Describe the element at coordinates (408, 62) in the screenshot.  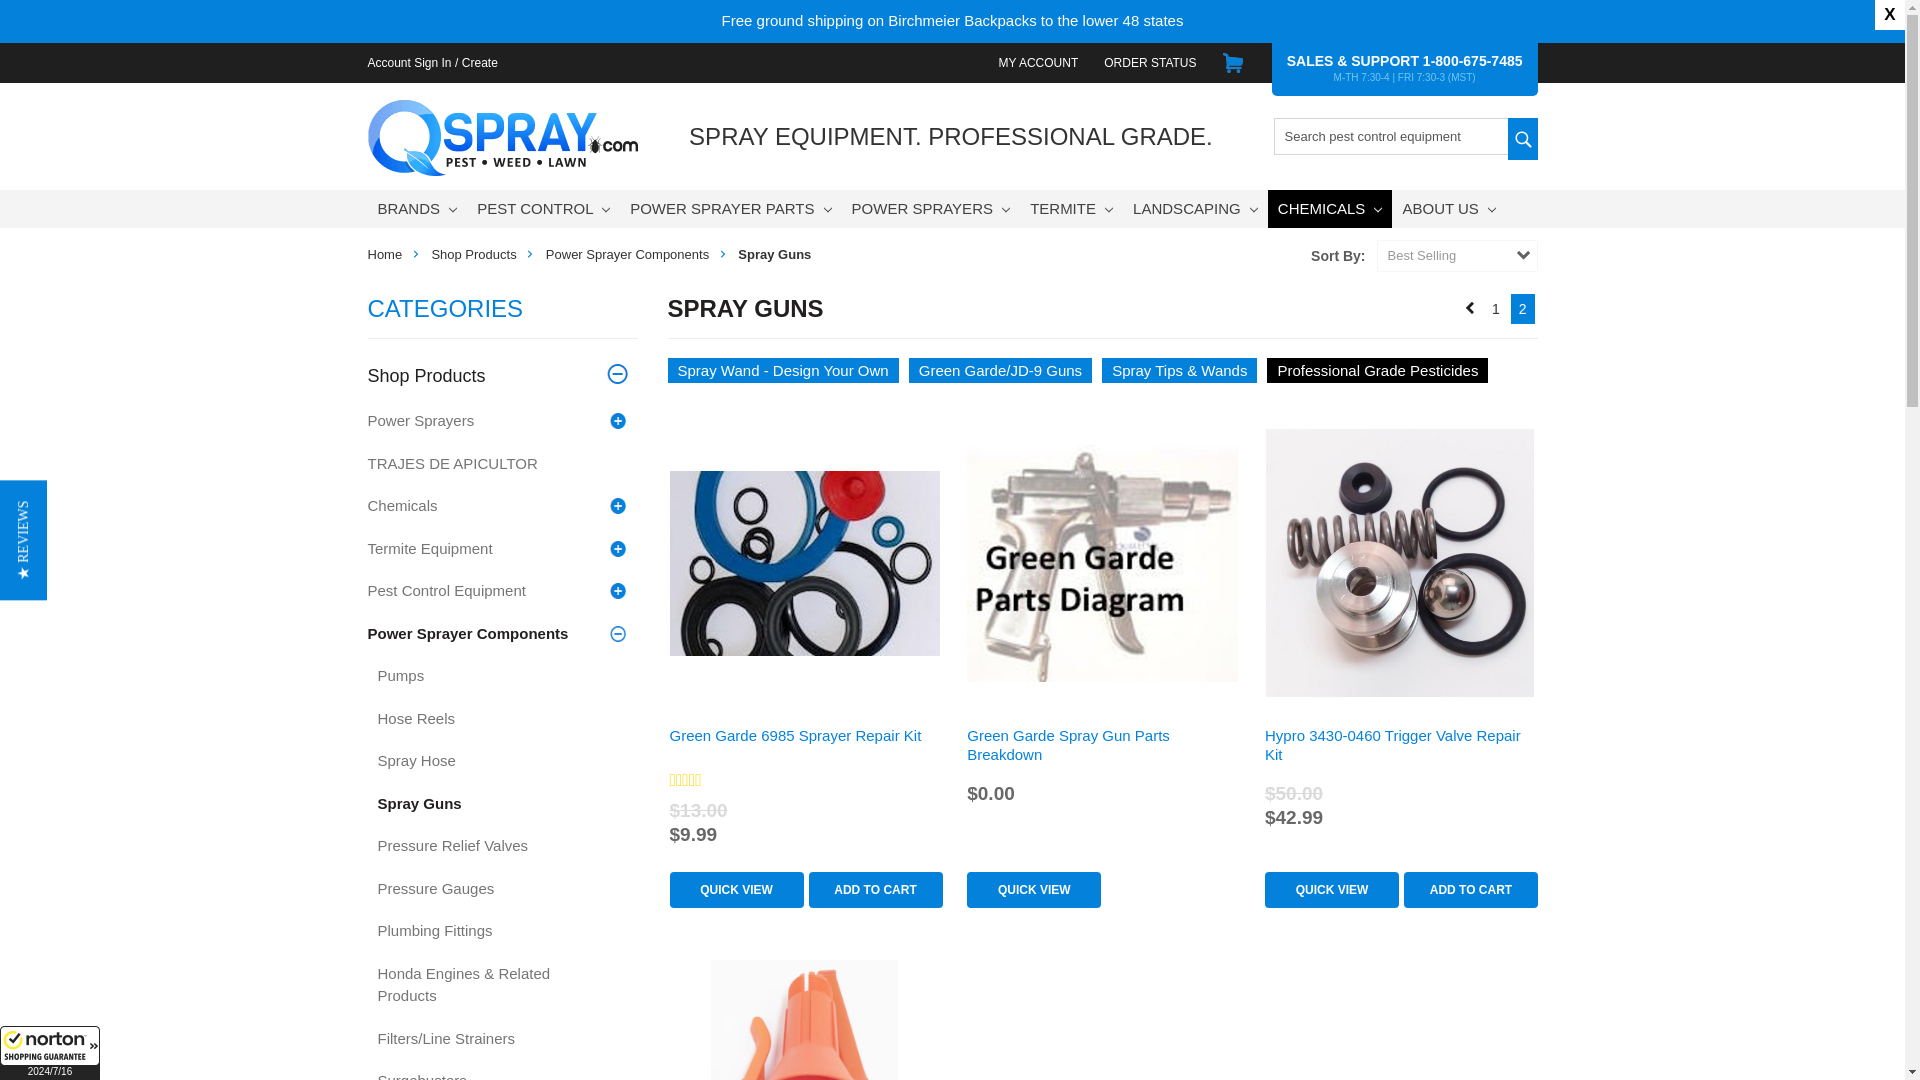
I see `Account Sign In` at that location.